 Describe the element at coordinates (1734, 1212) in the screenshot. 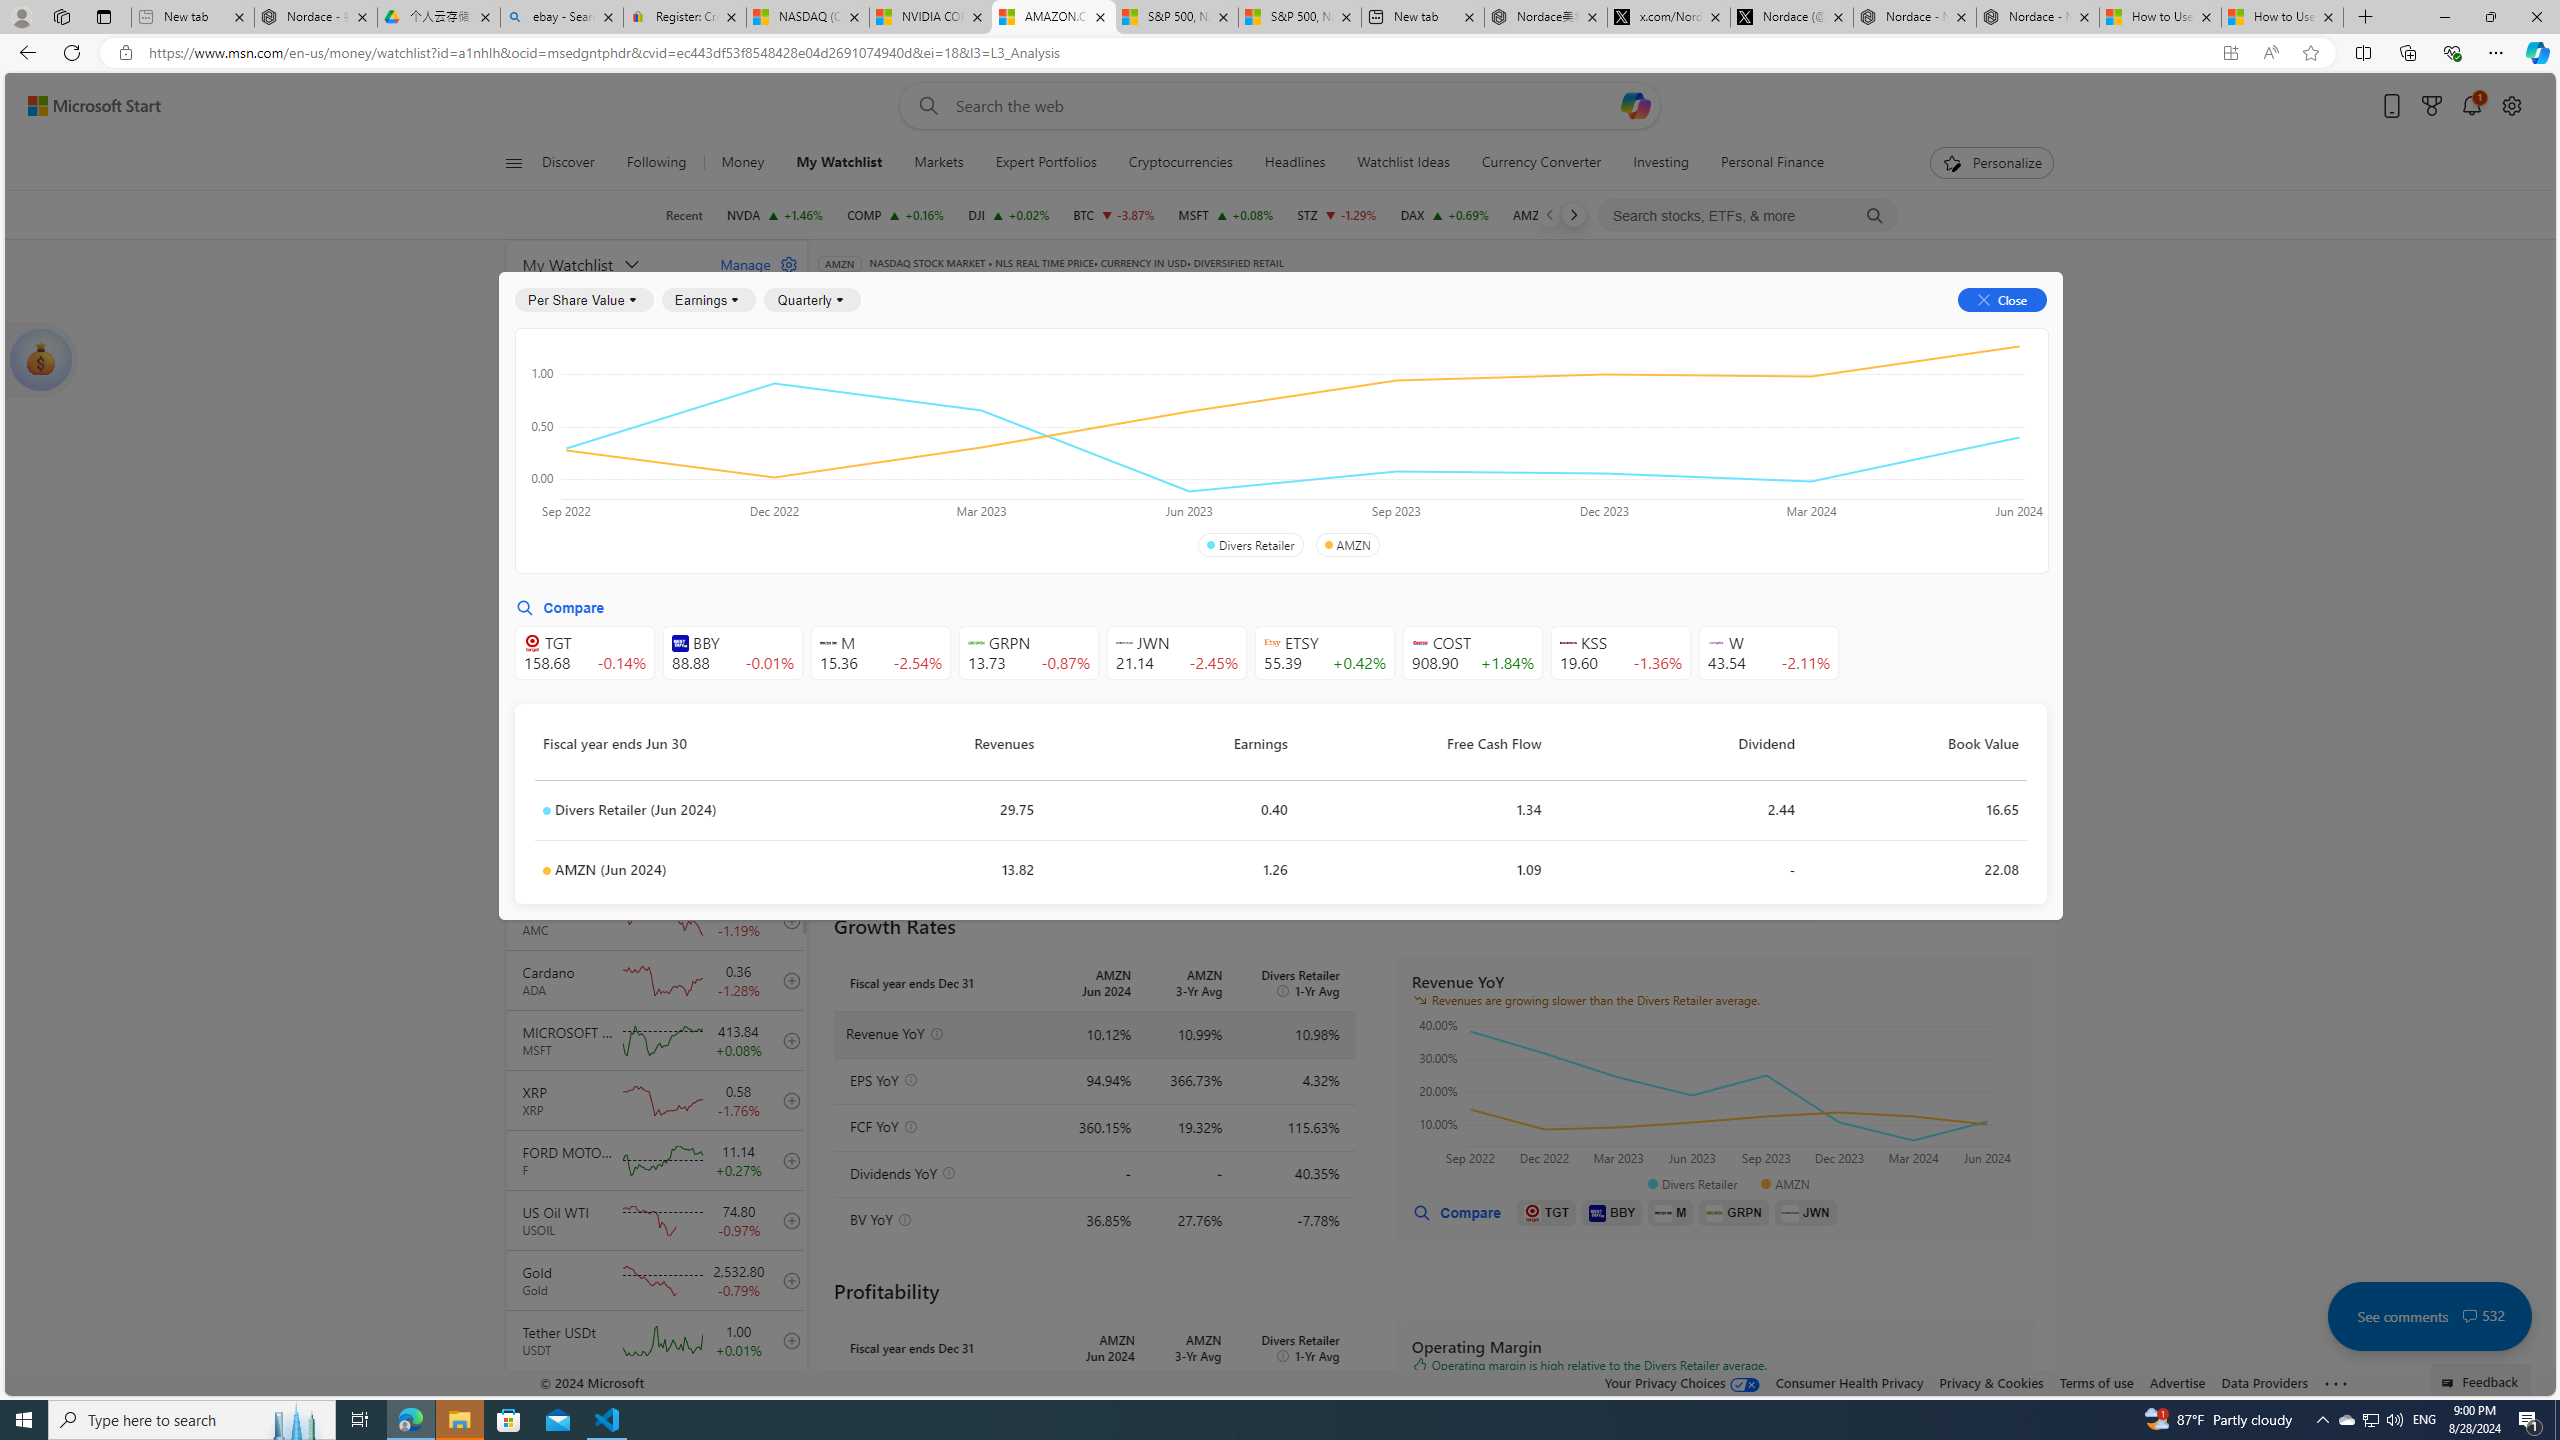

I see `GRPN` at that location.